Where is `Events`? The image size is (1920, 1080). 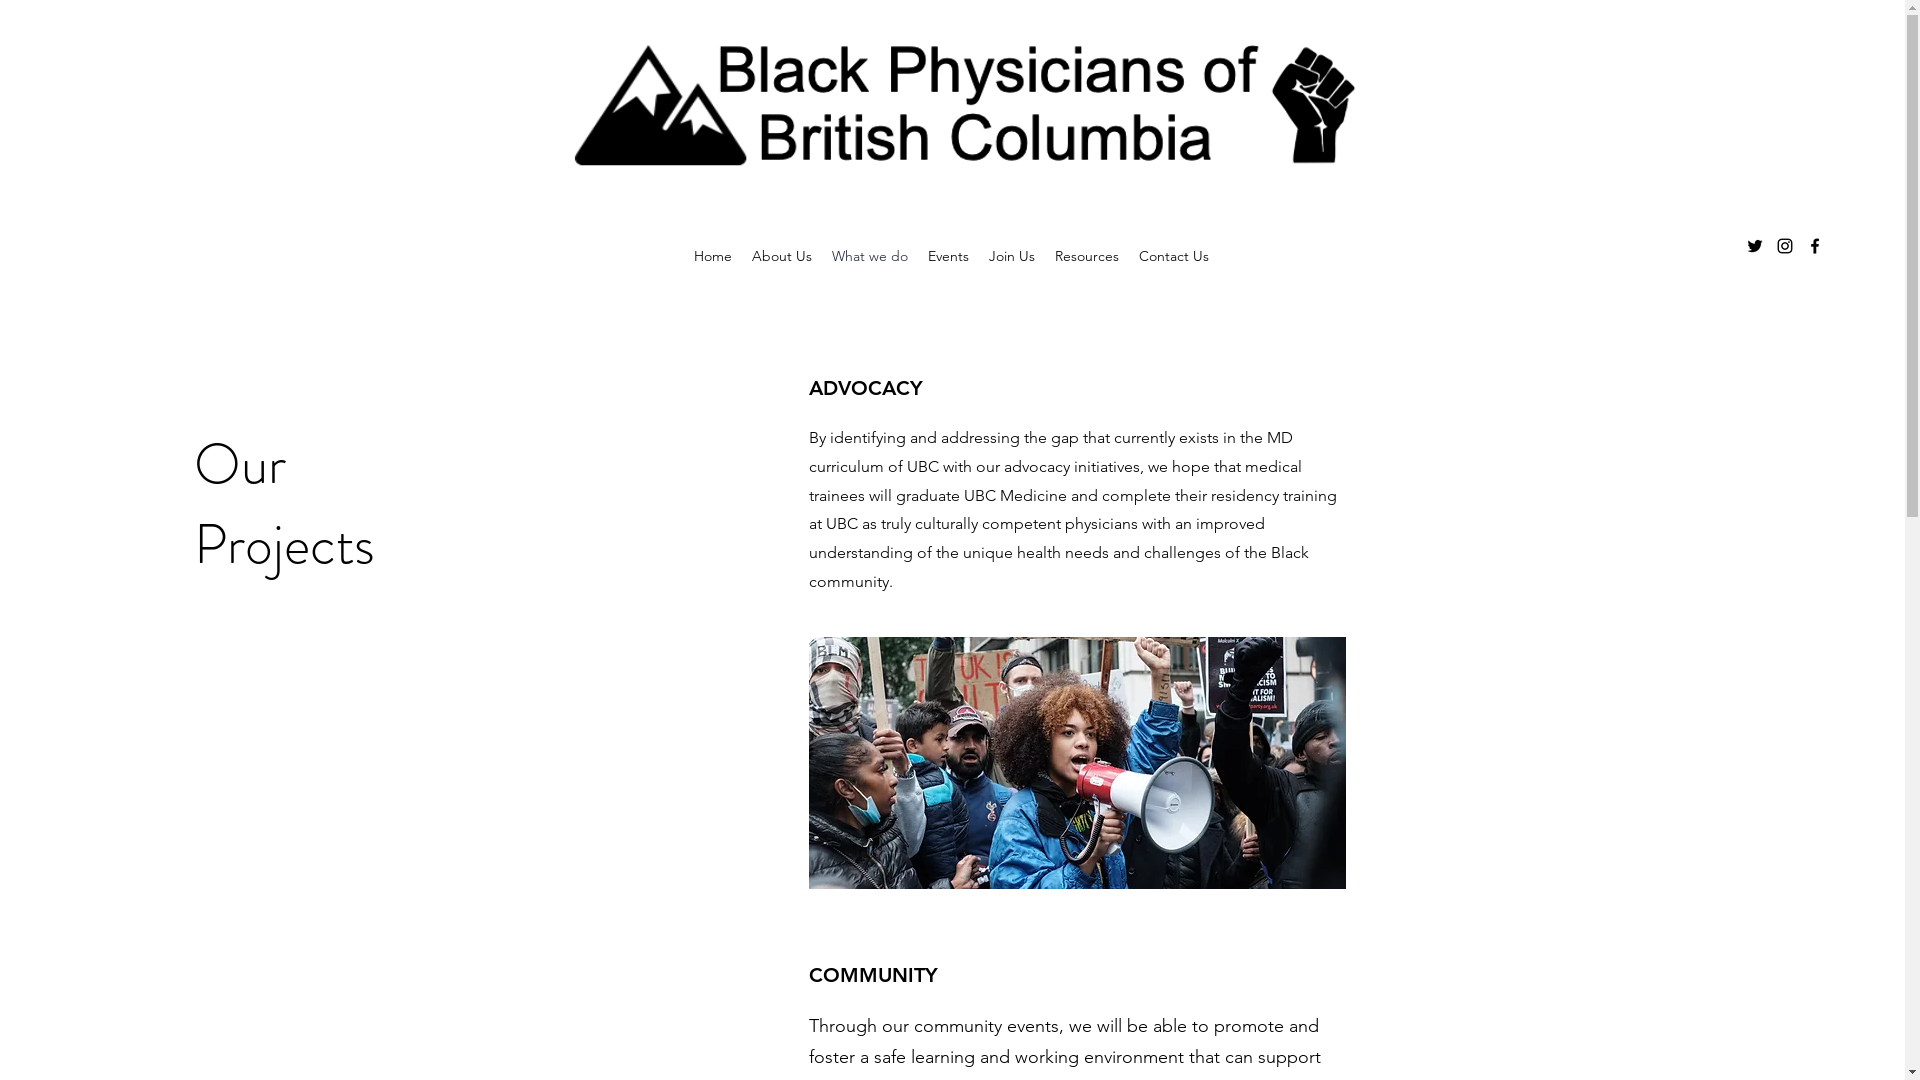 Events is located at coordinates (948, 256).